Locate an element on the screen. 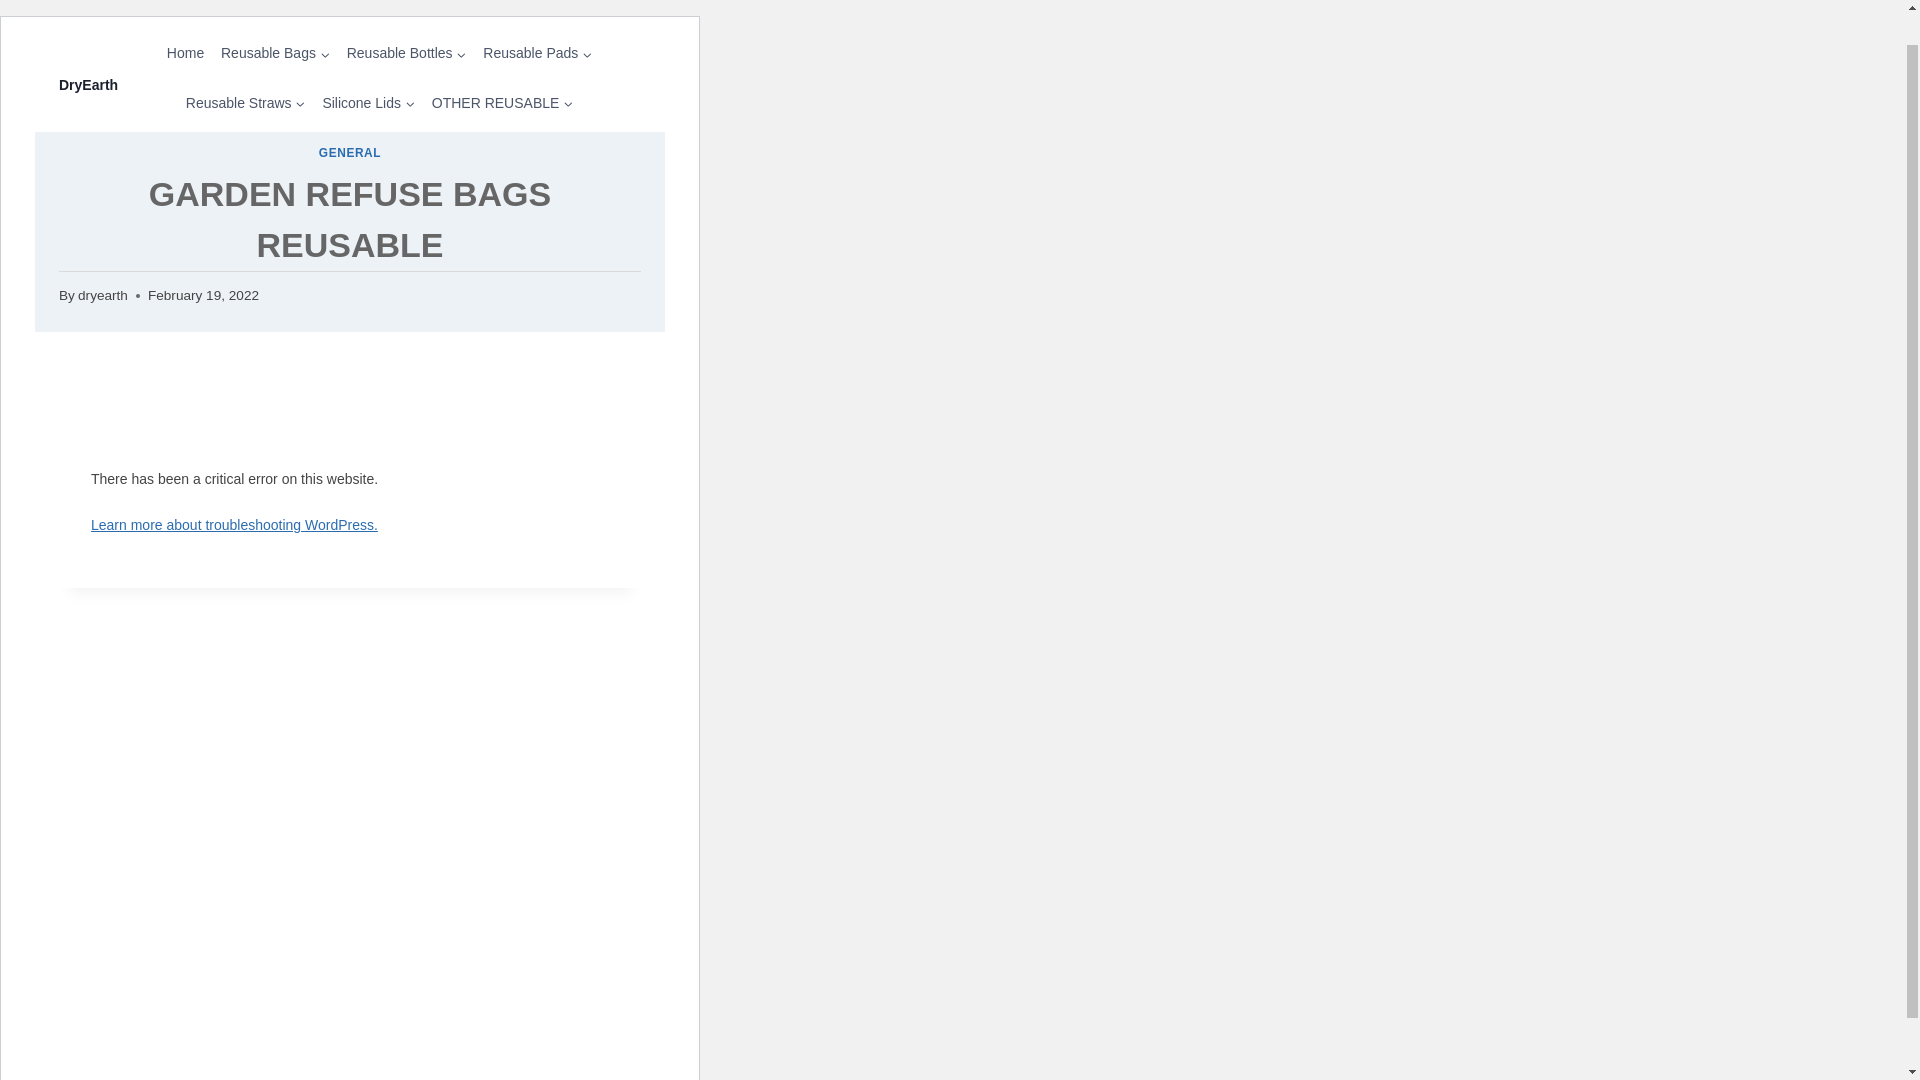 The height and width of the screenshot is (1080, 1920). OTHER REUSABLE is located at coordinates (502, 102).